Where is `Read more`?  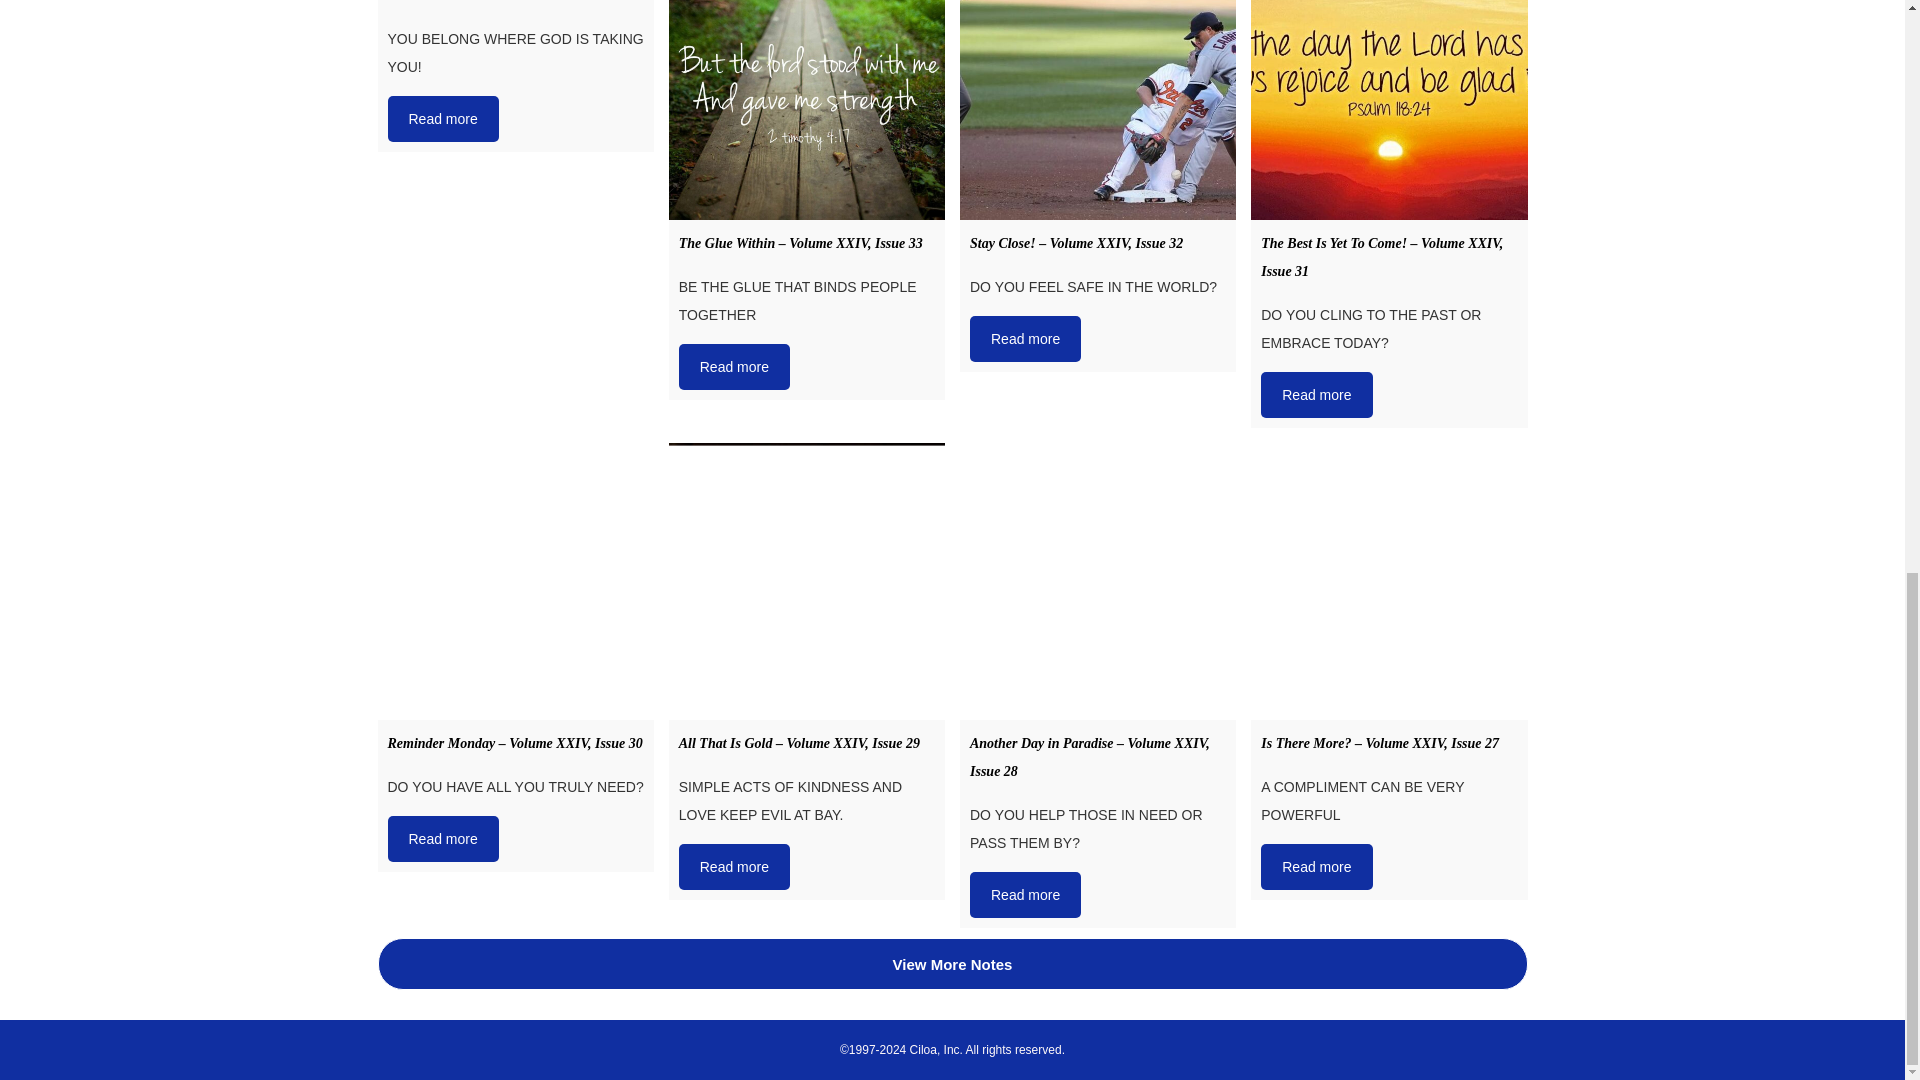
Read more is located at coordinates (443, 118).